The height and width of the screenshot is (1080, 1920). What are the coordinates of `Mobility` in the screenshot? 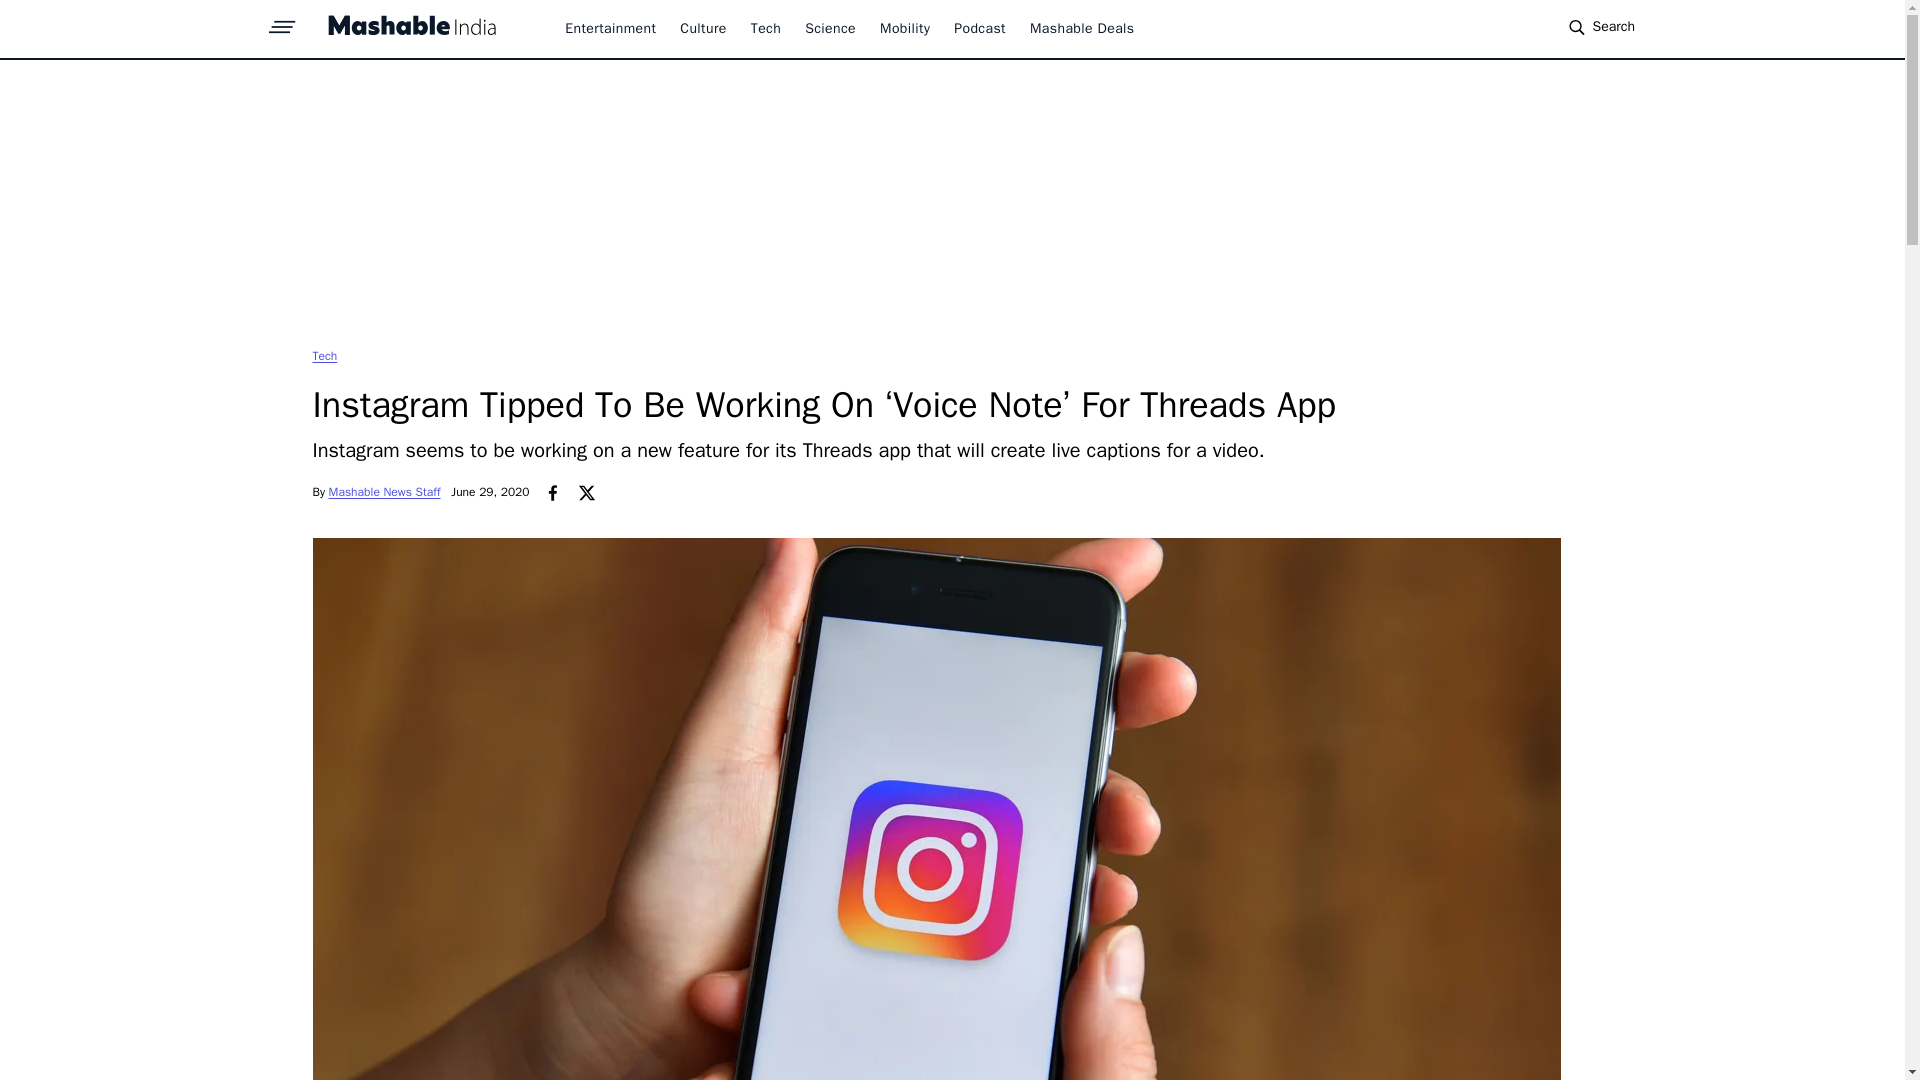 It's located at (904, 28).